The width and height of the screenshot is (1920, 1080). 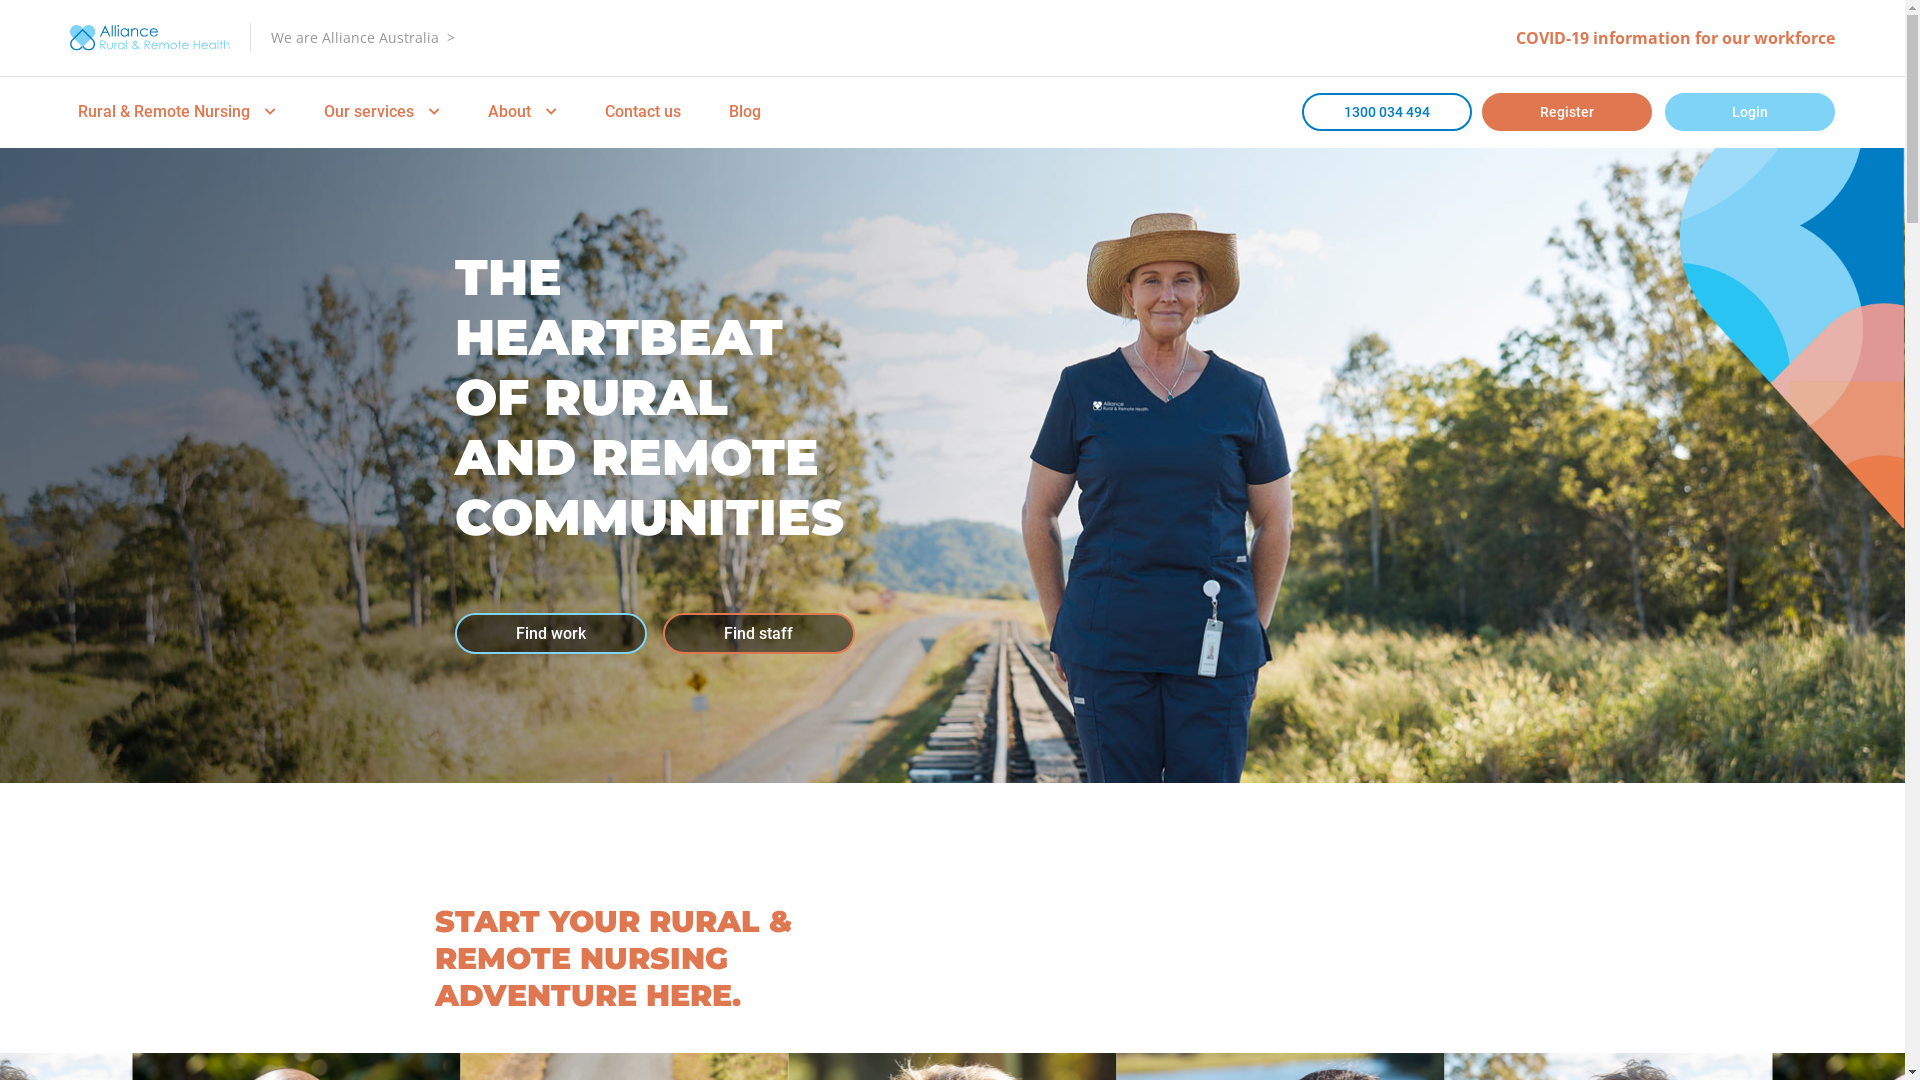 What do you see at coordinates (362, 38) in the screenshot?
I see `We are Alliance Australia  >` at bounding box center [362, 38].